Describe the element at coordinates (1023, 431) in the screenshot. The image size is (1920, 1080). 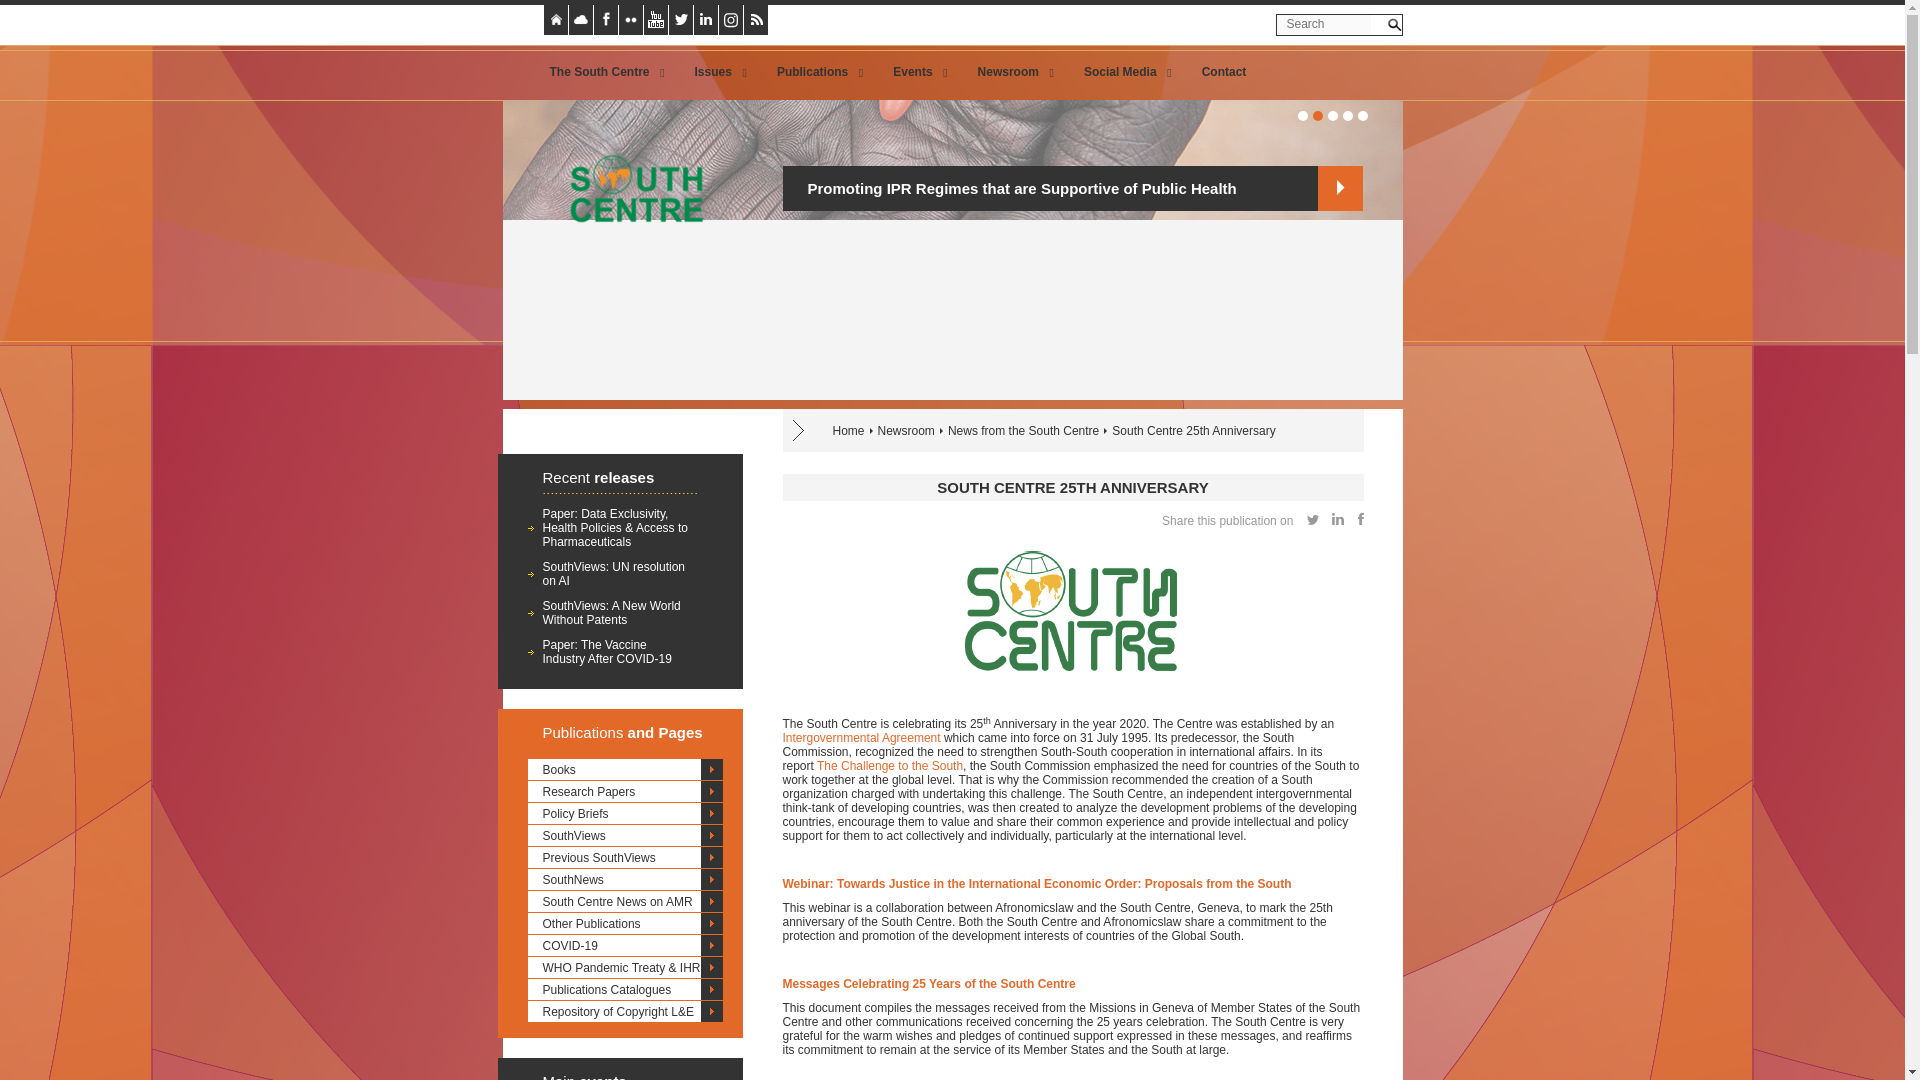
I see `Go to the News from the South Centre category archives.` at that location.